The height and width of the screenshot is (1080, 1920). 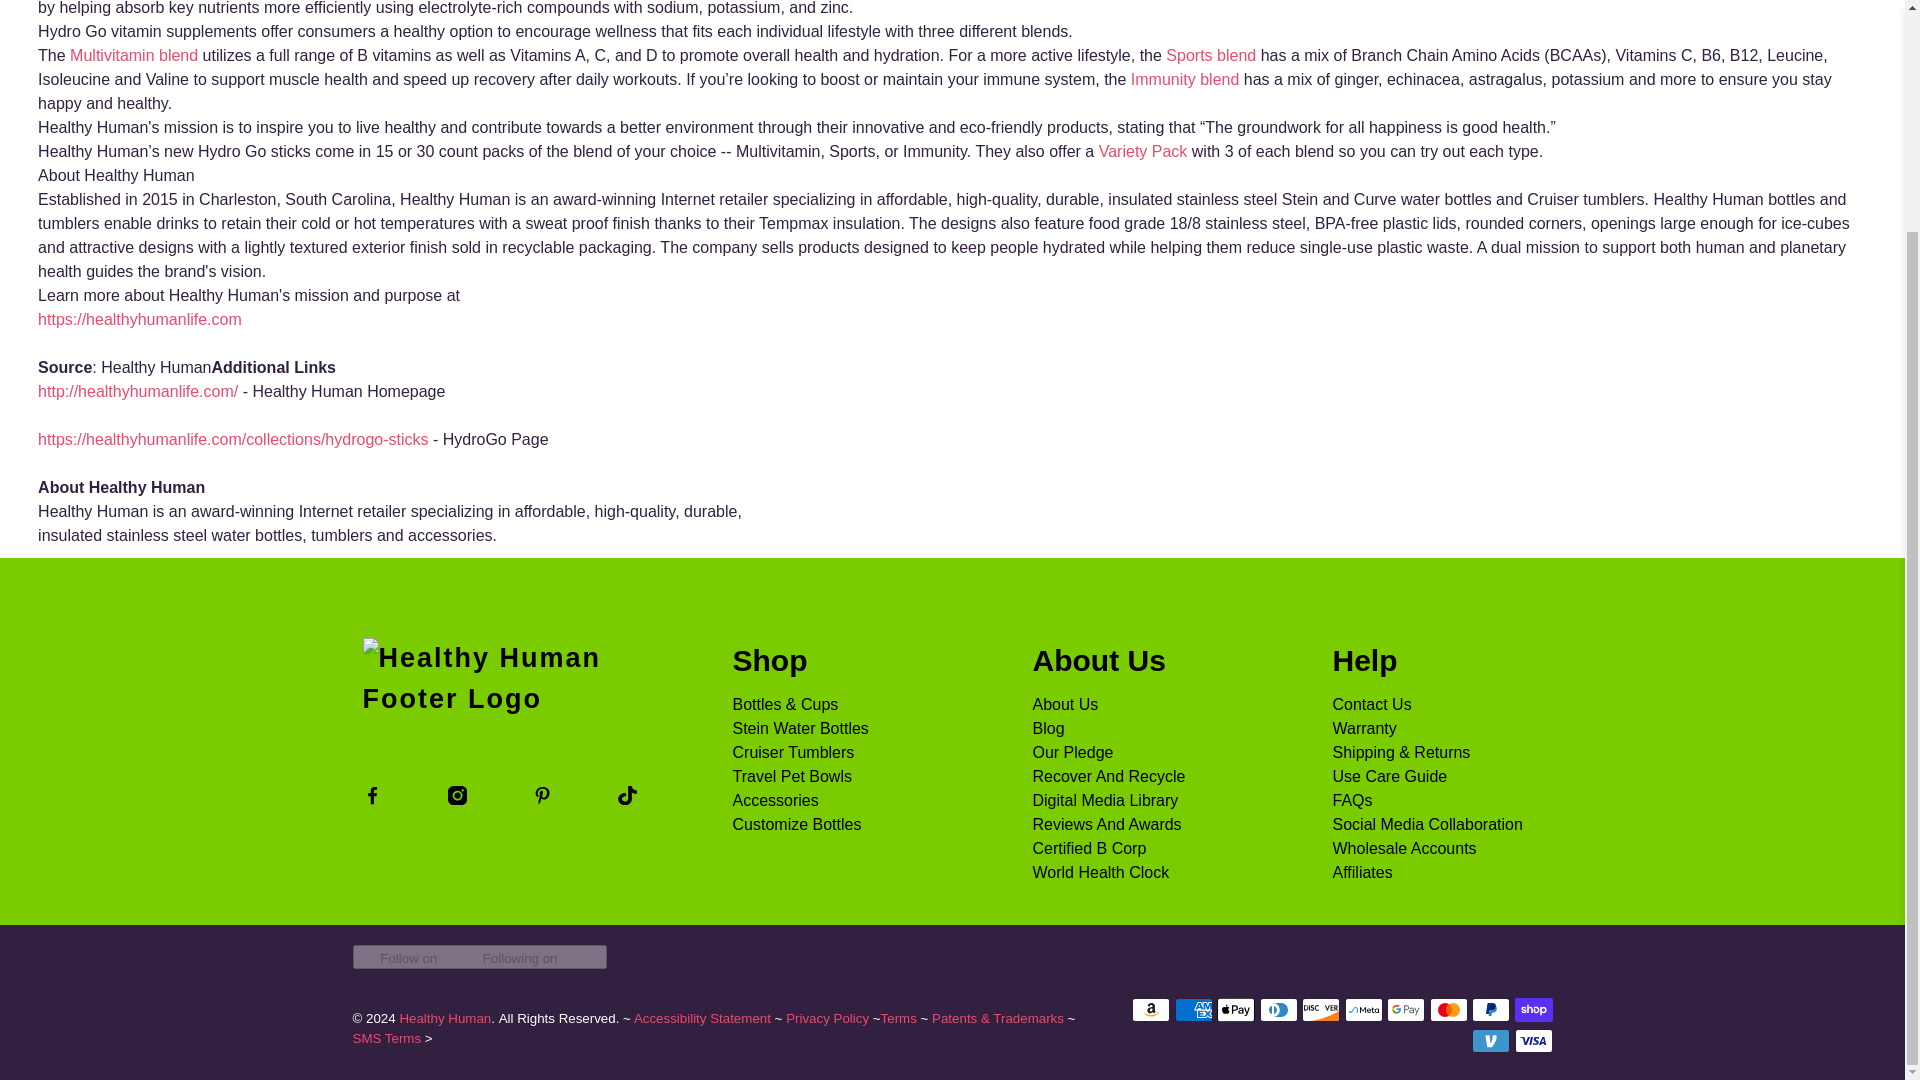 I want to click on SMS Terms, so click(x=386, y=1038).